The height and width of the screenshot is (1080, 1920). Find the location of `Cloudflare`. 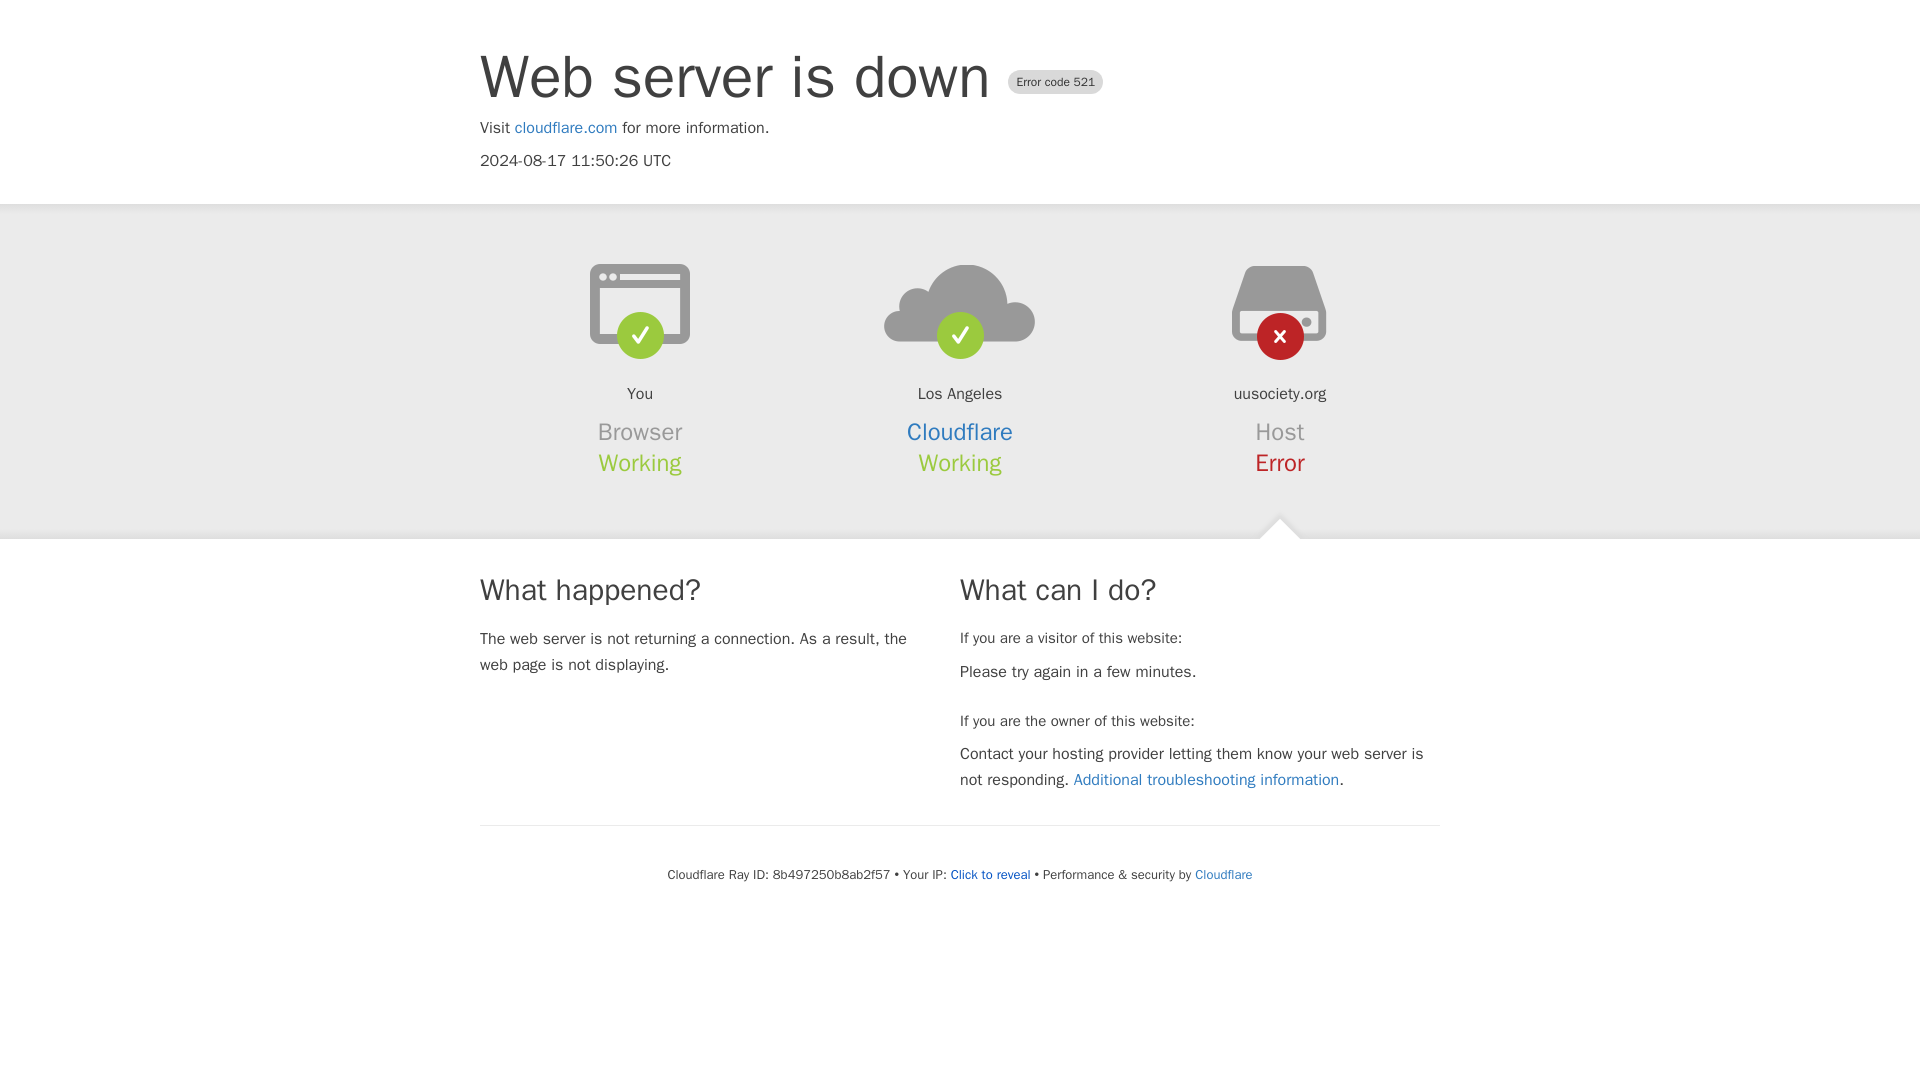

Cloudflare is located at coordinates (960, 432).